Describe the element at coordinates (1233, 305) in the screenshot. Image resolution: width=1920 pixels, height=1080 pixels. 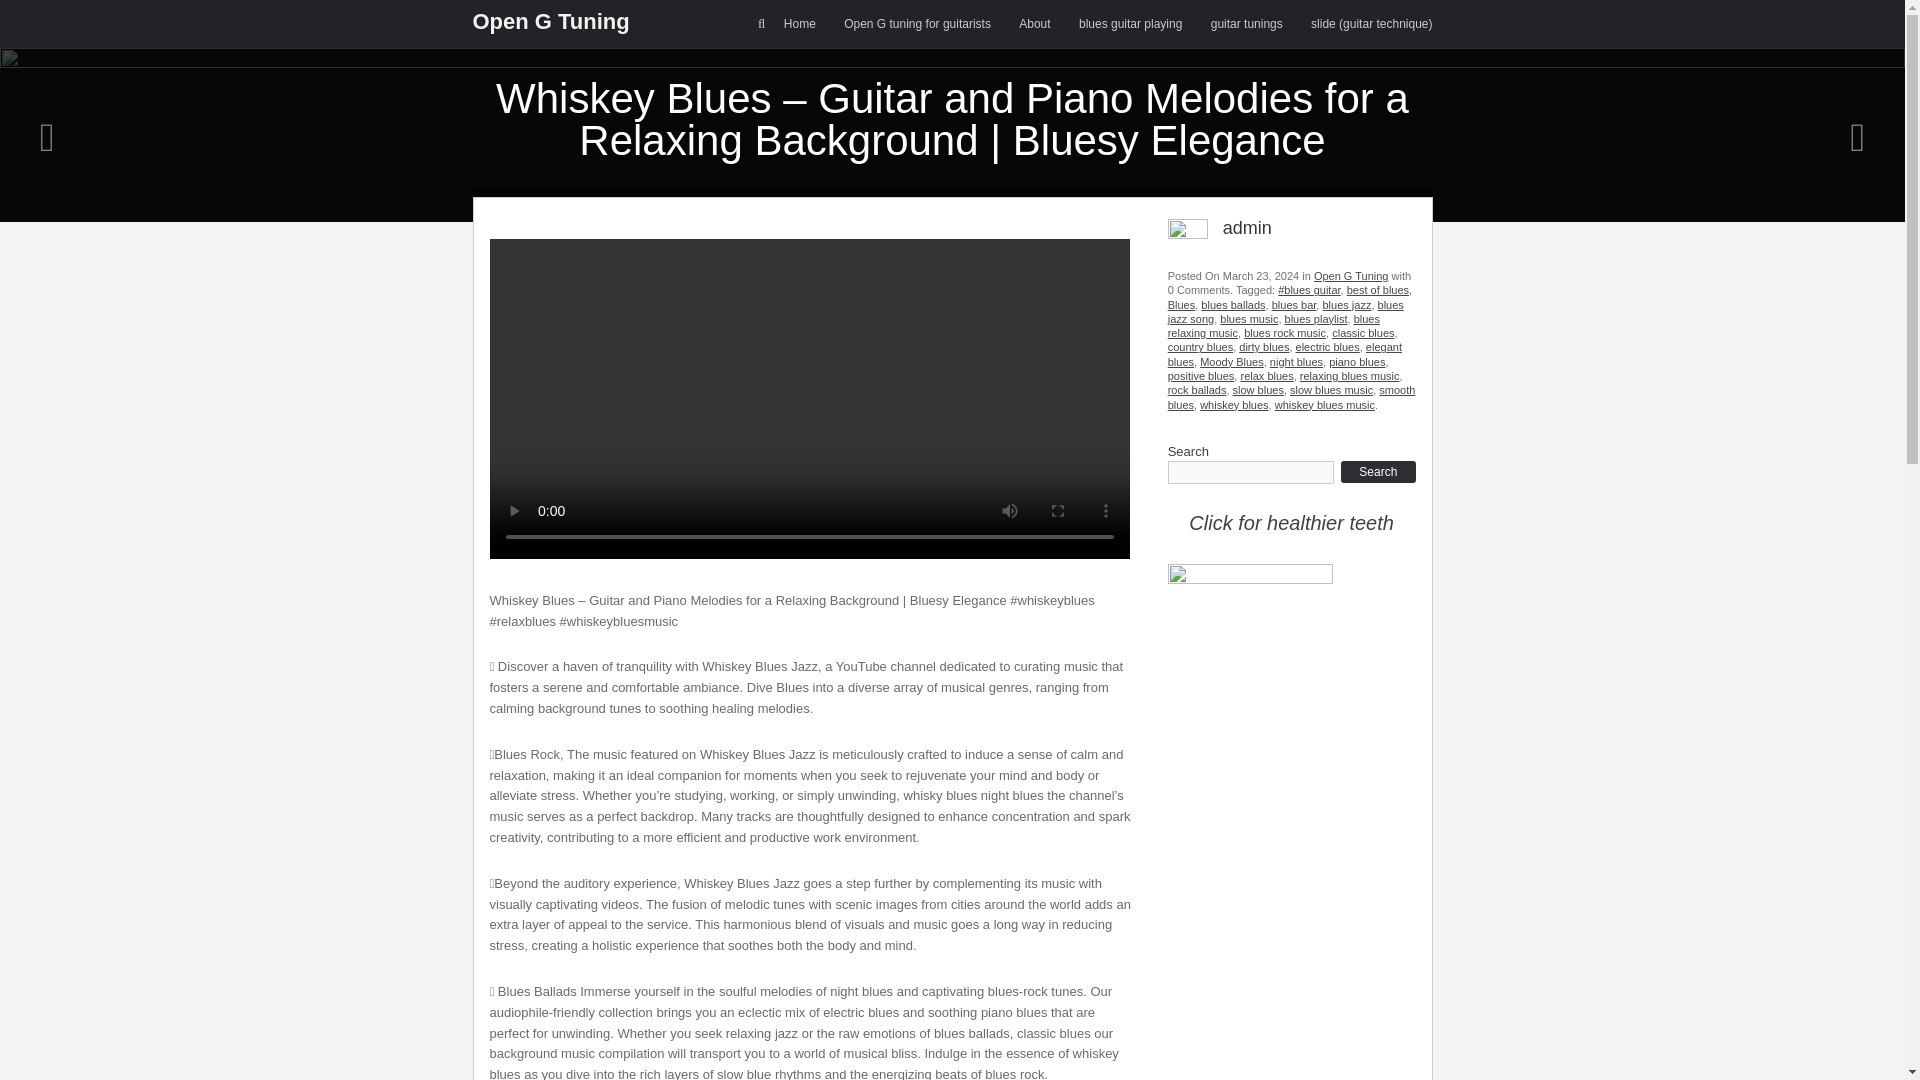
I see `blues ballads` at that location.